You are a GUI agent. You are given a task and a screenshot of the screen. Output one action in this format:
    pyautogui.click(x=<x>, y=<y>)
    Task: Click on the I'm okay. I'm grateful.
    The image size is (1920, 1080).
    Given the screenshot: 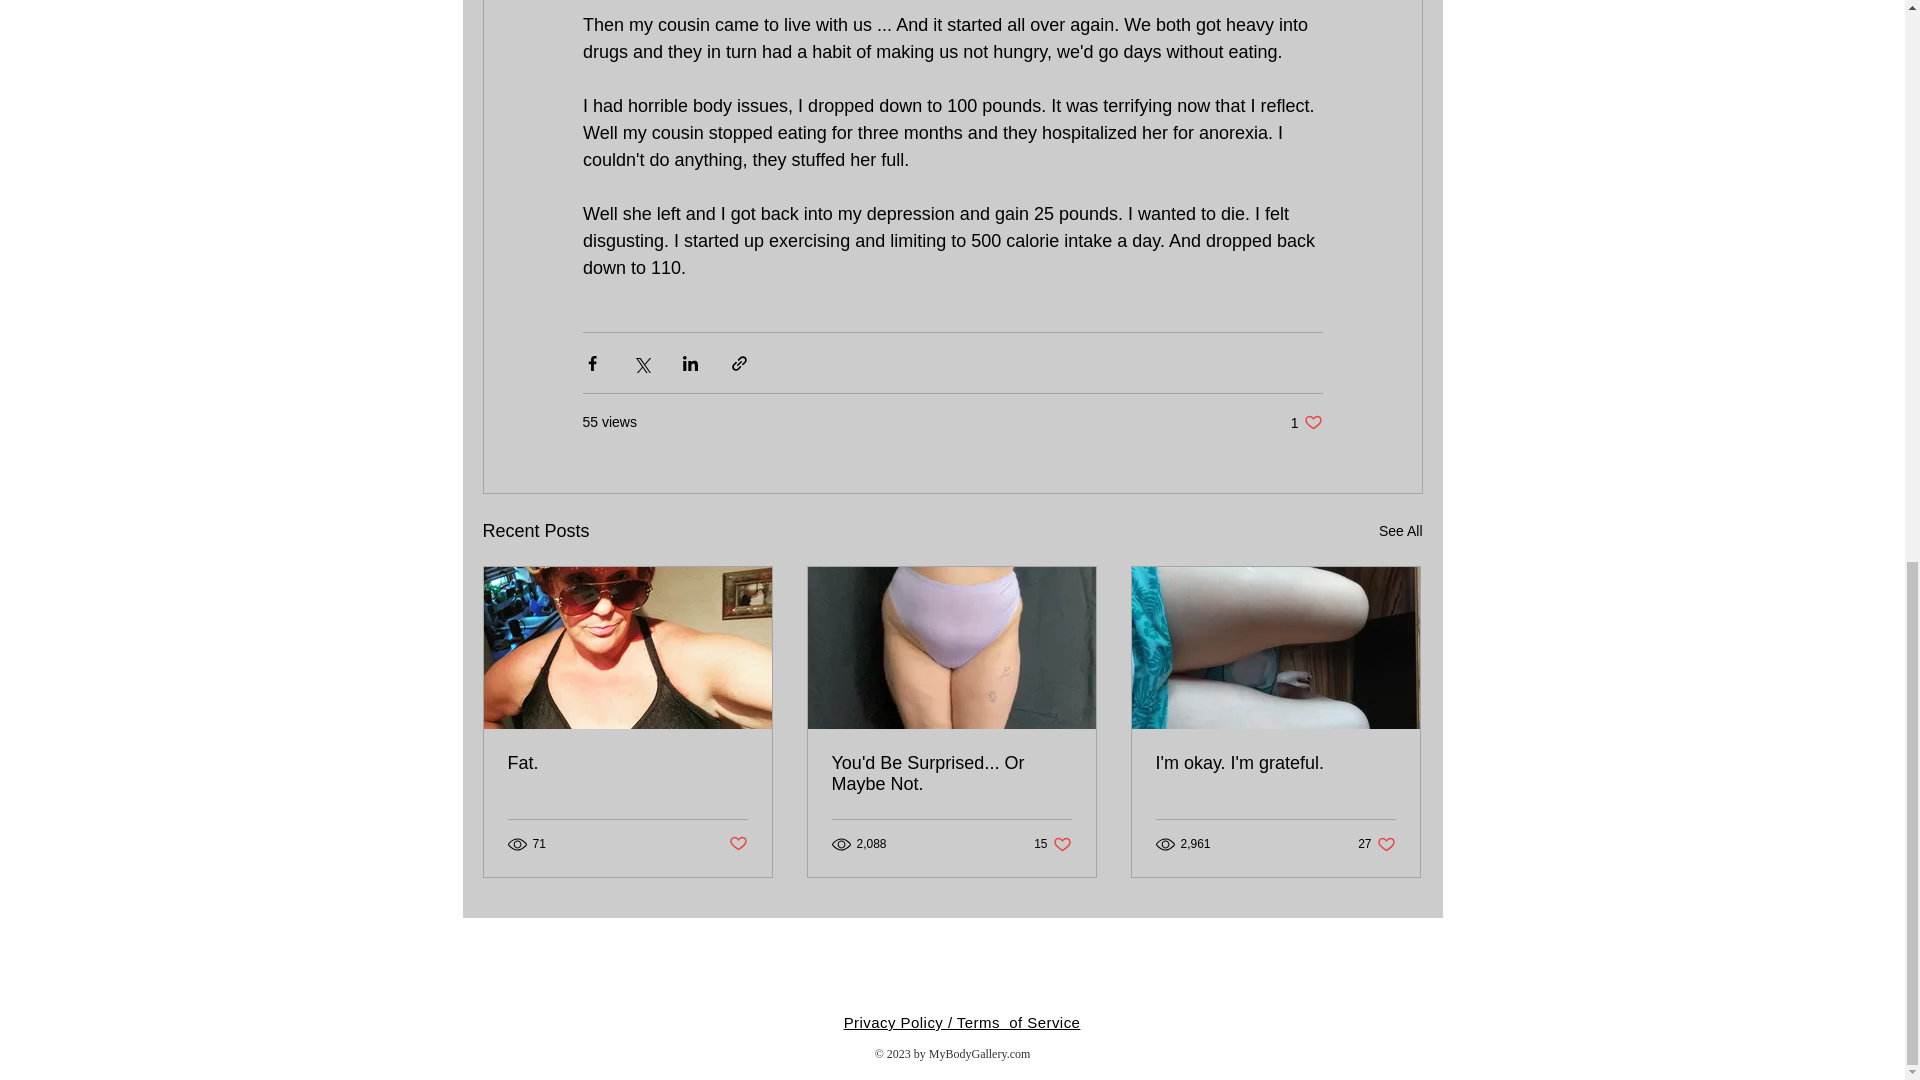 What is the action you would take?
    pyautogui.click(x=1400, y=532)
    